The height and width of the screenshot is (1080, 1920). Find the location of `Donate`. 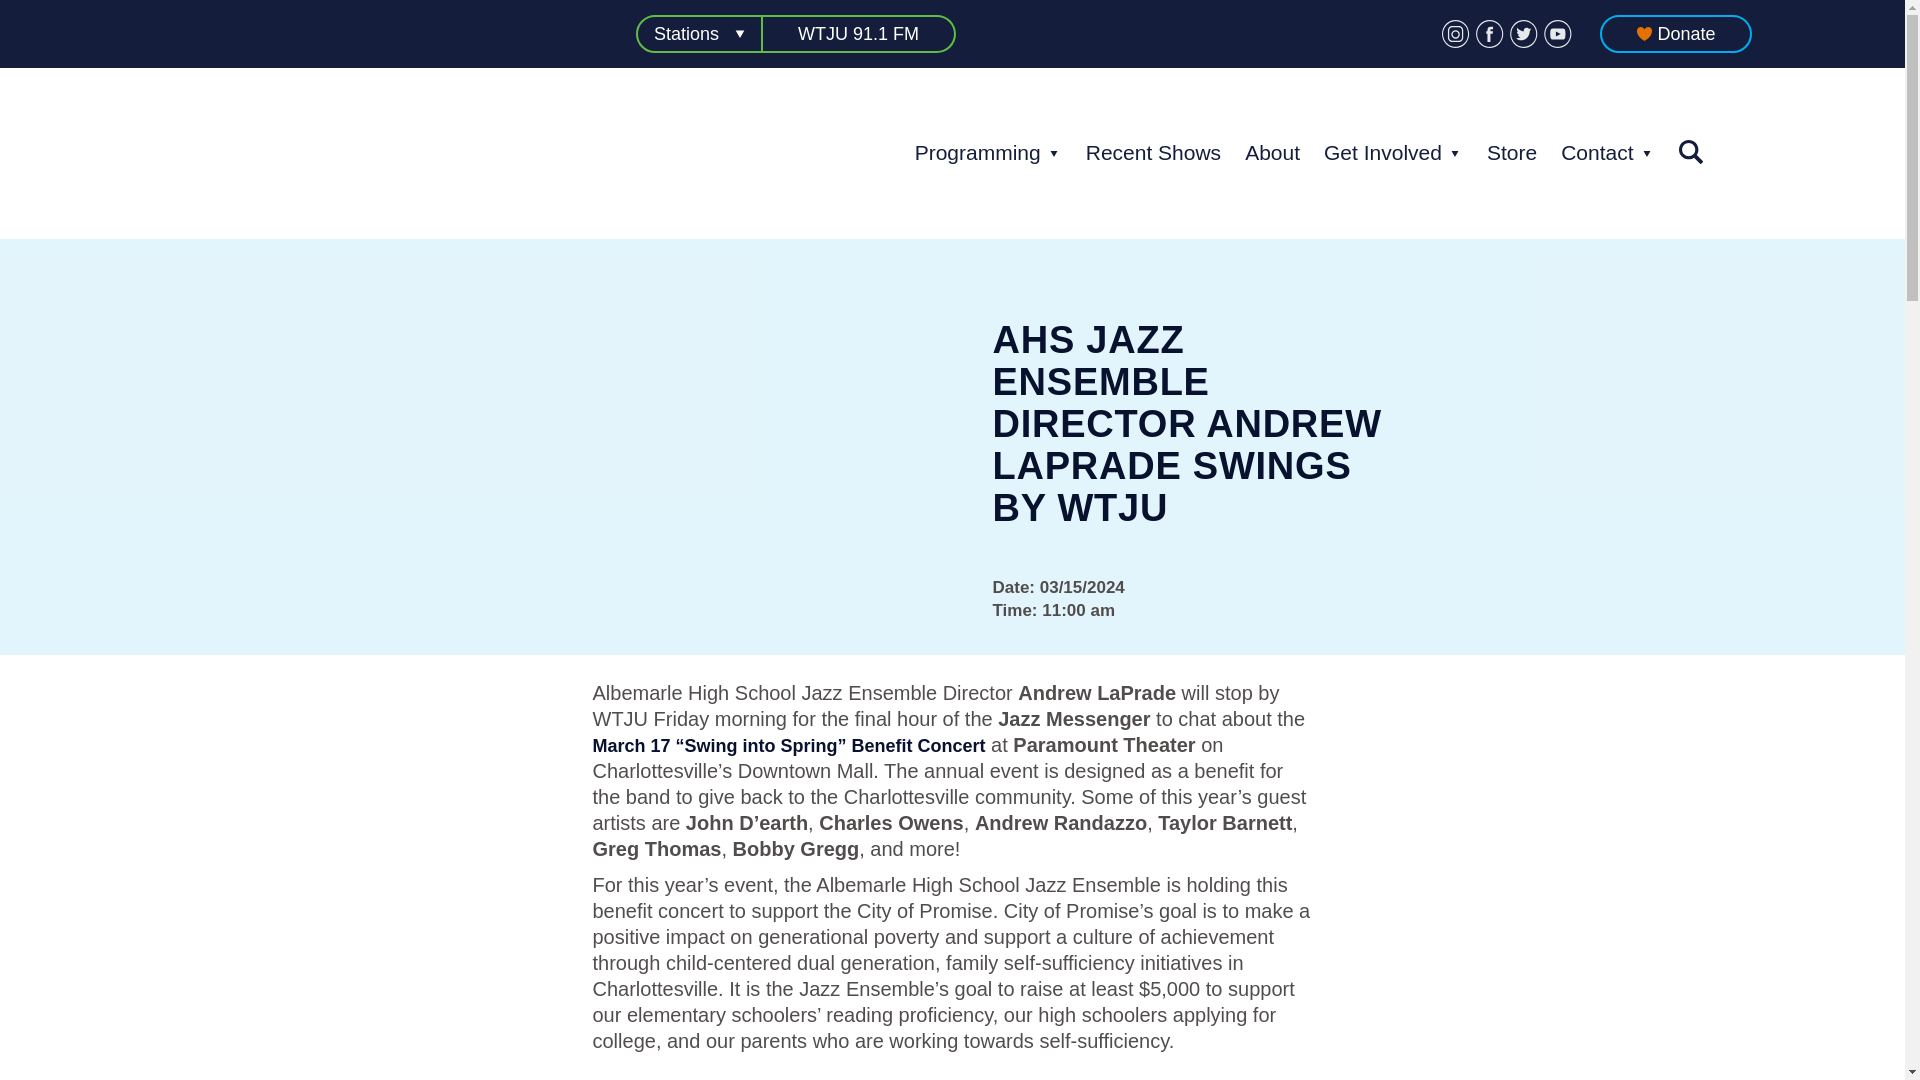

Donate is located at coordinates (1675, 34).